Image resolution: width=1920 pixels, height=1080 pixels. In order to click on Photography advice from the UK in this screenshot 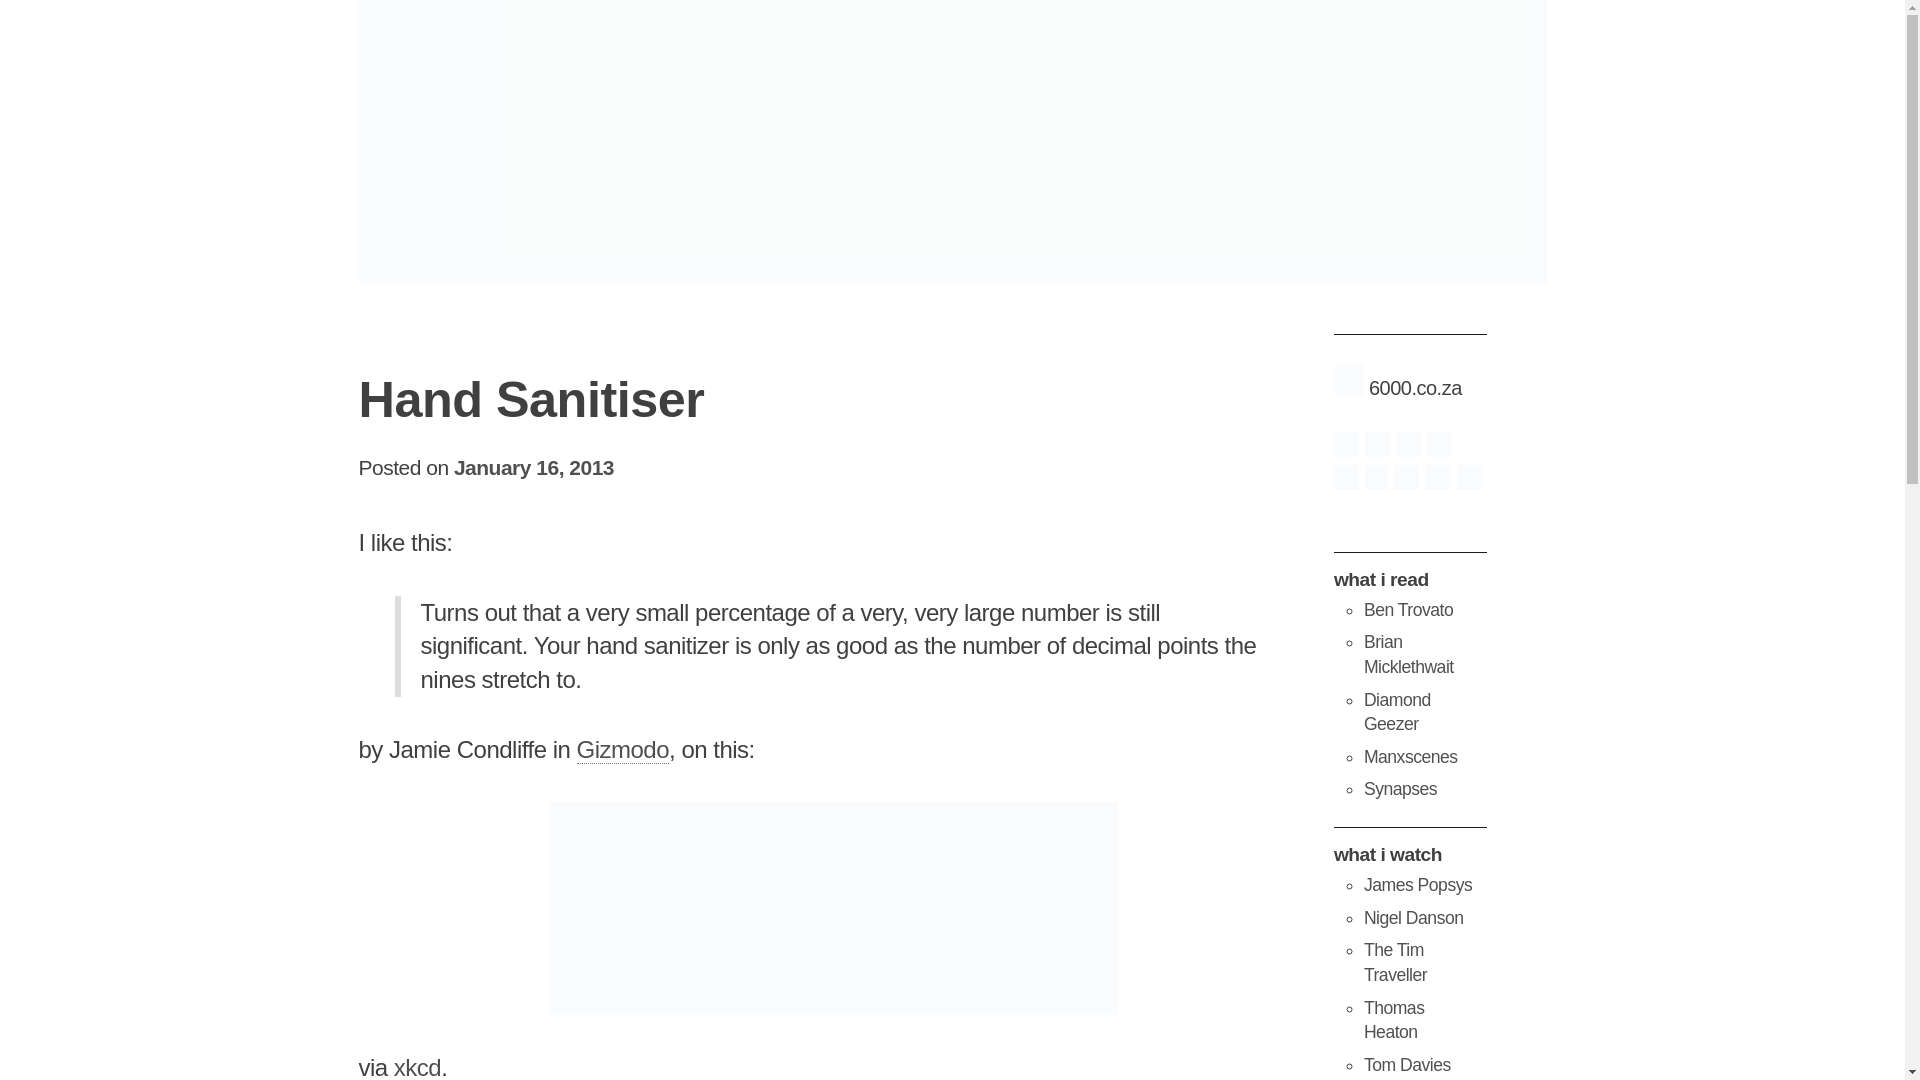, I will do `click(1418, 884)`.